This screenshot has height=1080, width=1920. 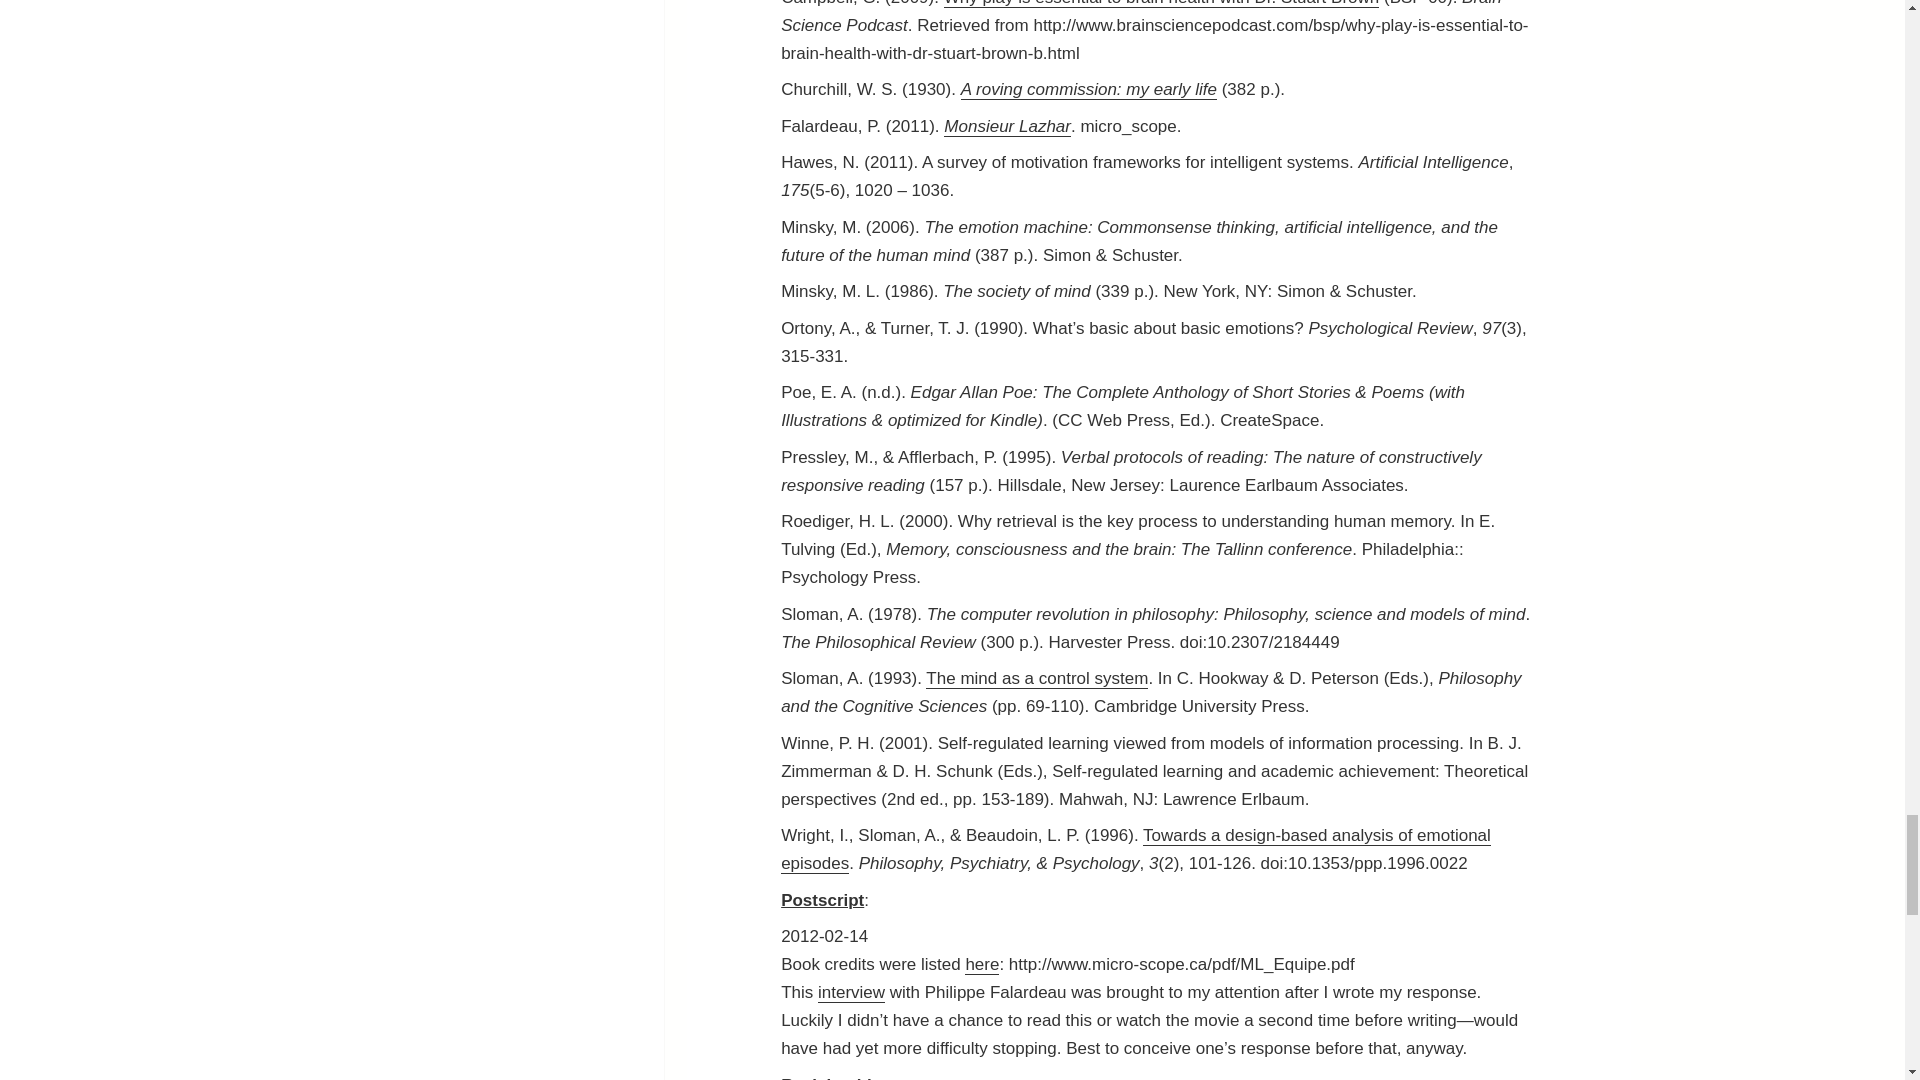 I want to click on Stuart Brown on Brain Science Podcast, so click(x=1162, y=4).